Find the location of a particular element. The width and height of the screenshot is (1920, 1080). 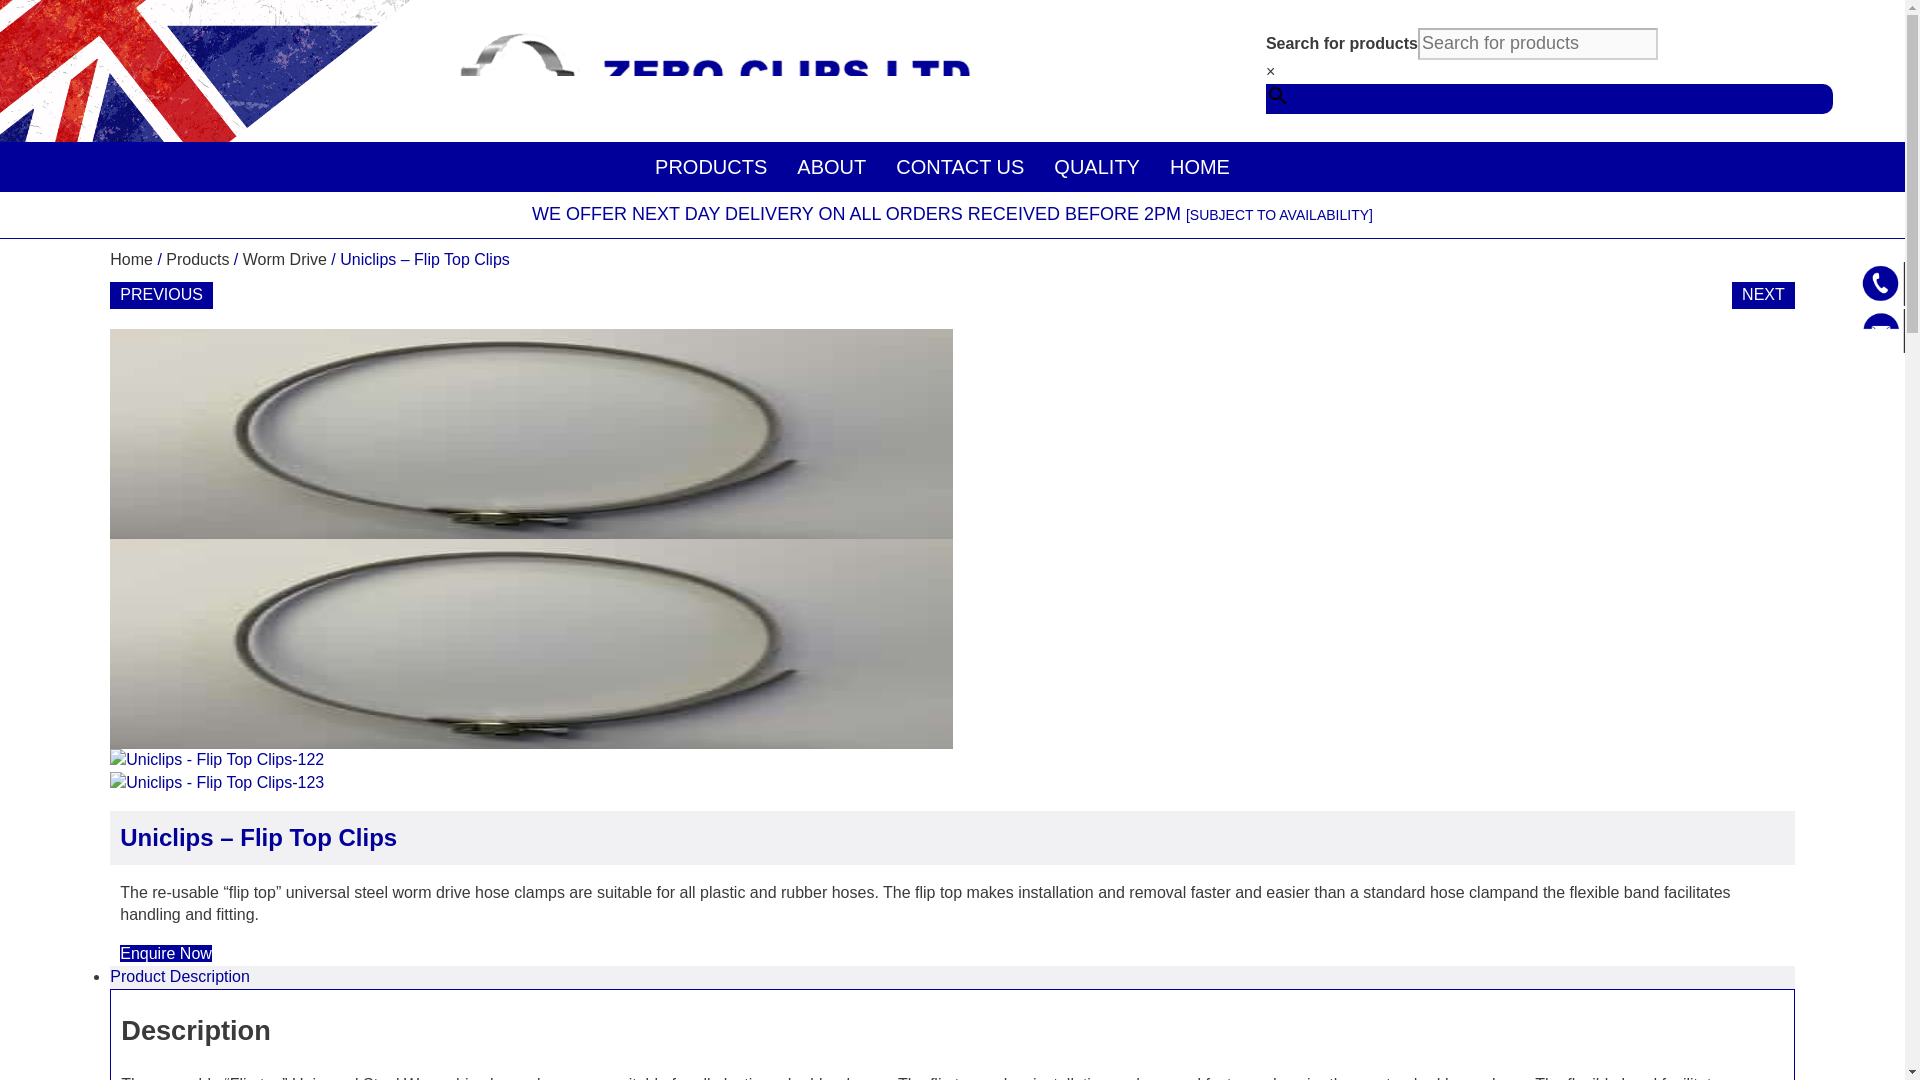

Worm Drive is located at coordinates (284, 258).